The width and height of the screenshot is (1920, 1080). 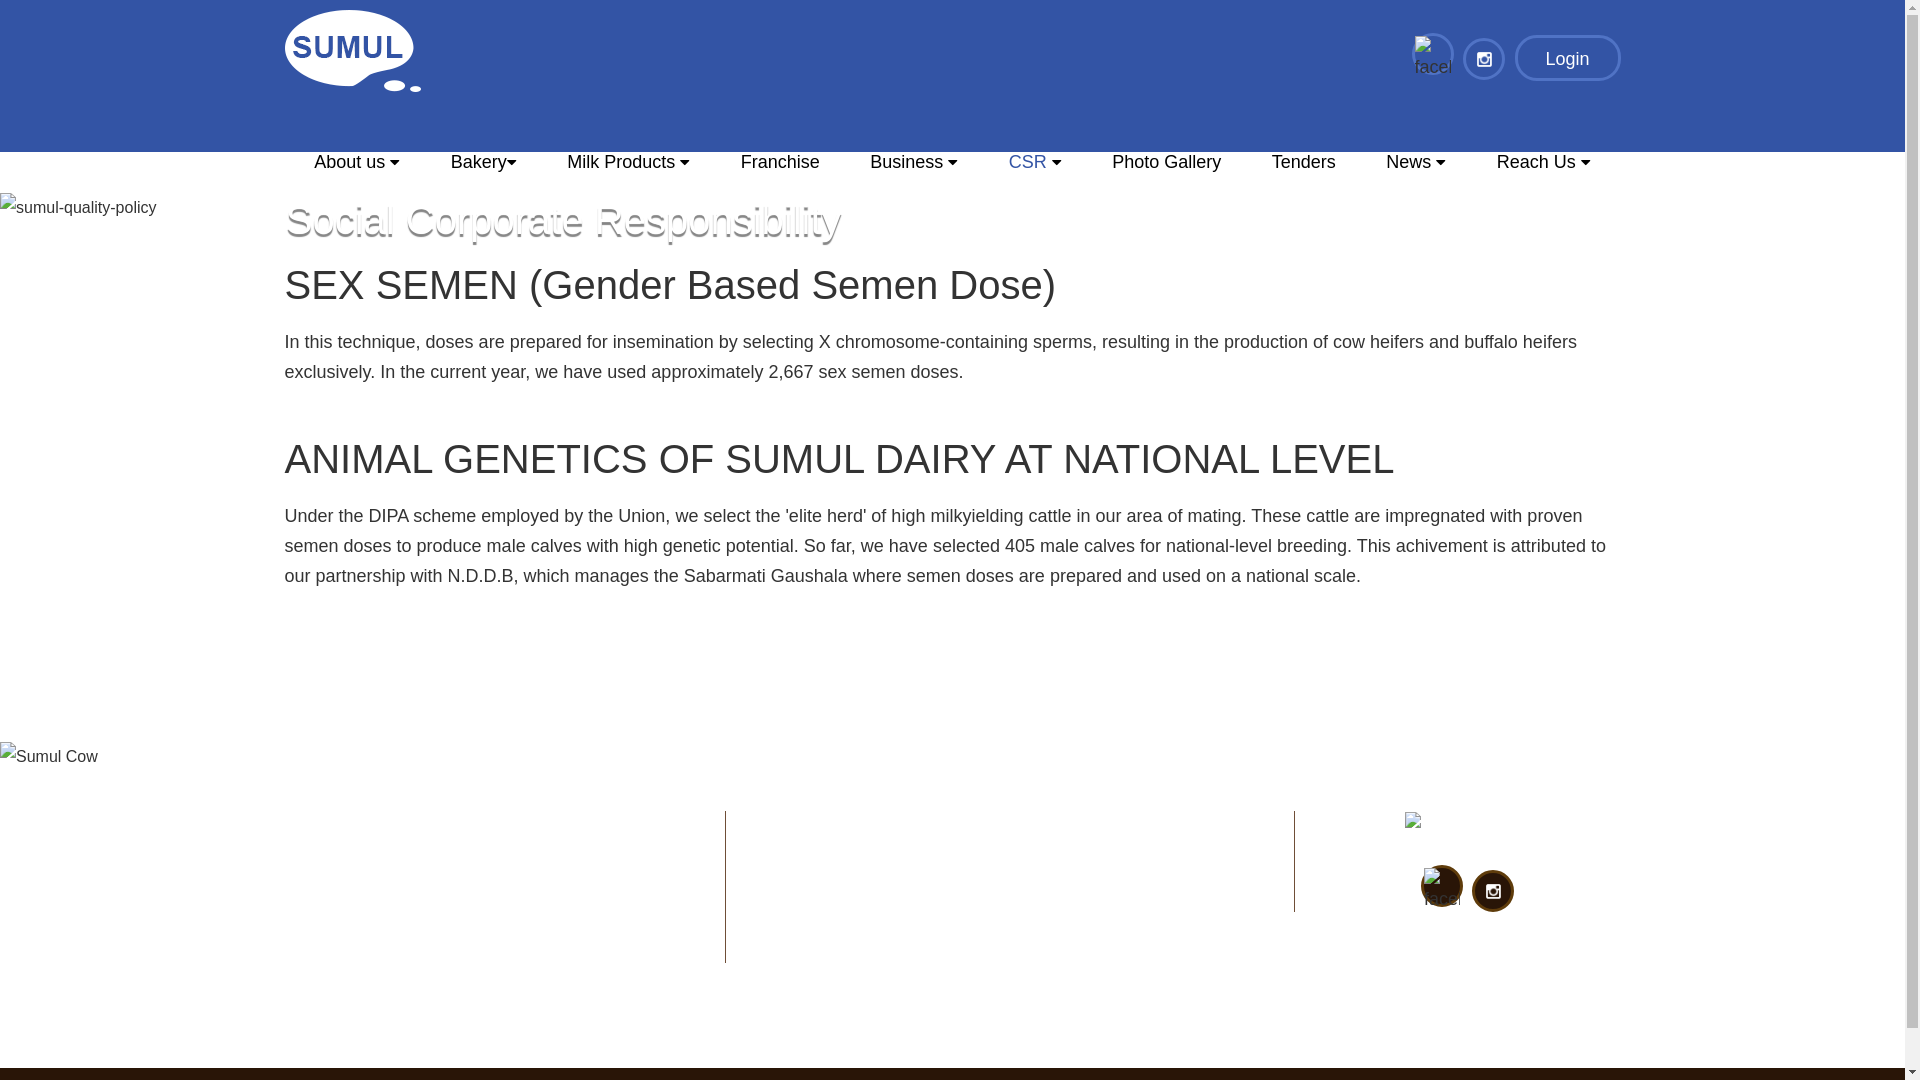 What do you see at coordinates (1442, 890) in the screenshot?
I see `facebook` at bounding box center [1442, 890].